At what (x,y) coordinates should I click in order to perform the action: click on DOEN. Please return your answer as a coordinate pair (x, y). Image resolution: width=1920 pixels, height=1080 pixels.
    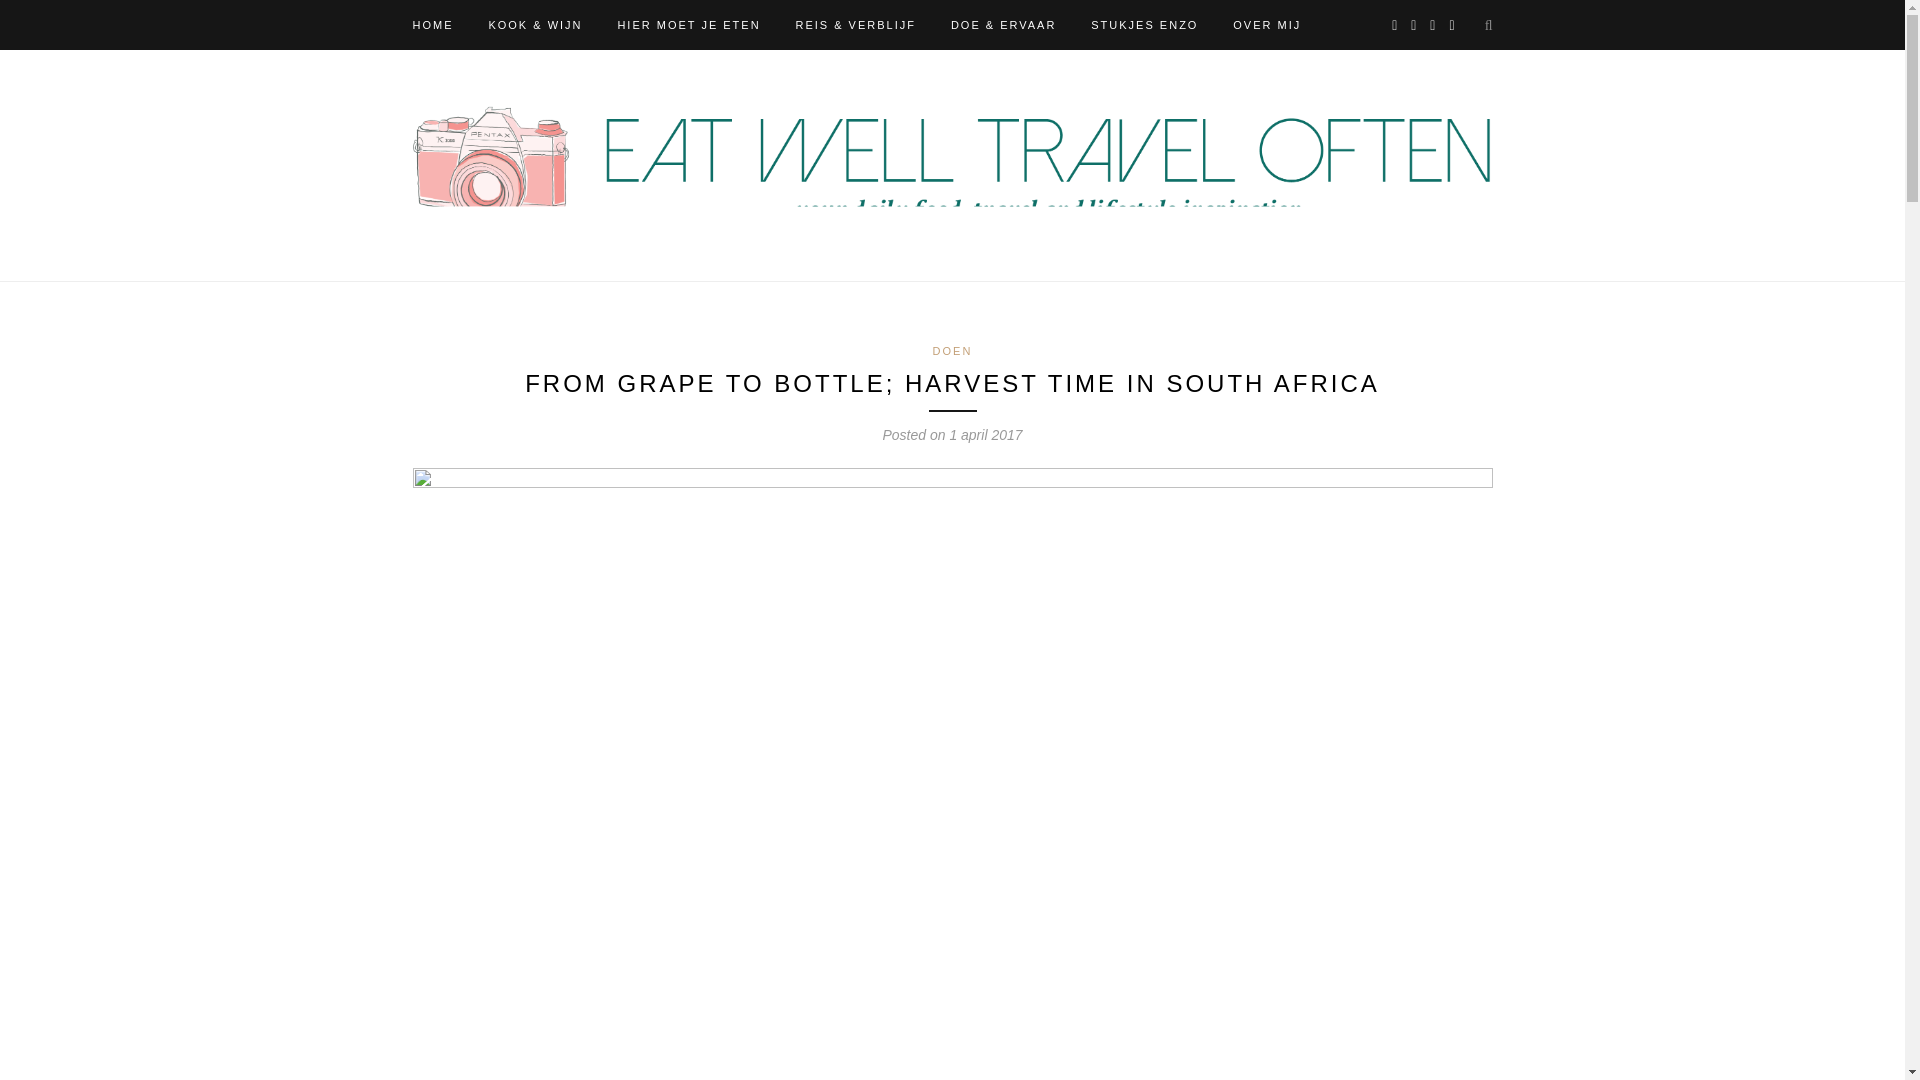
    Looking at the image, I should click on (953, 350).